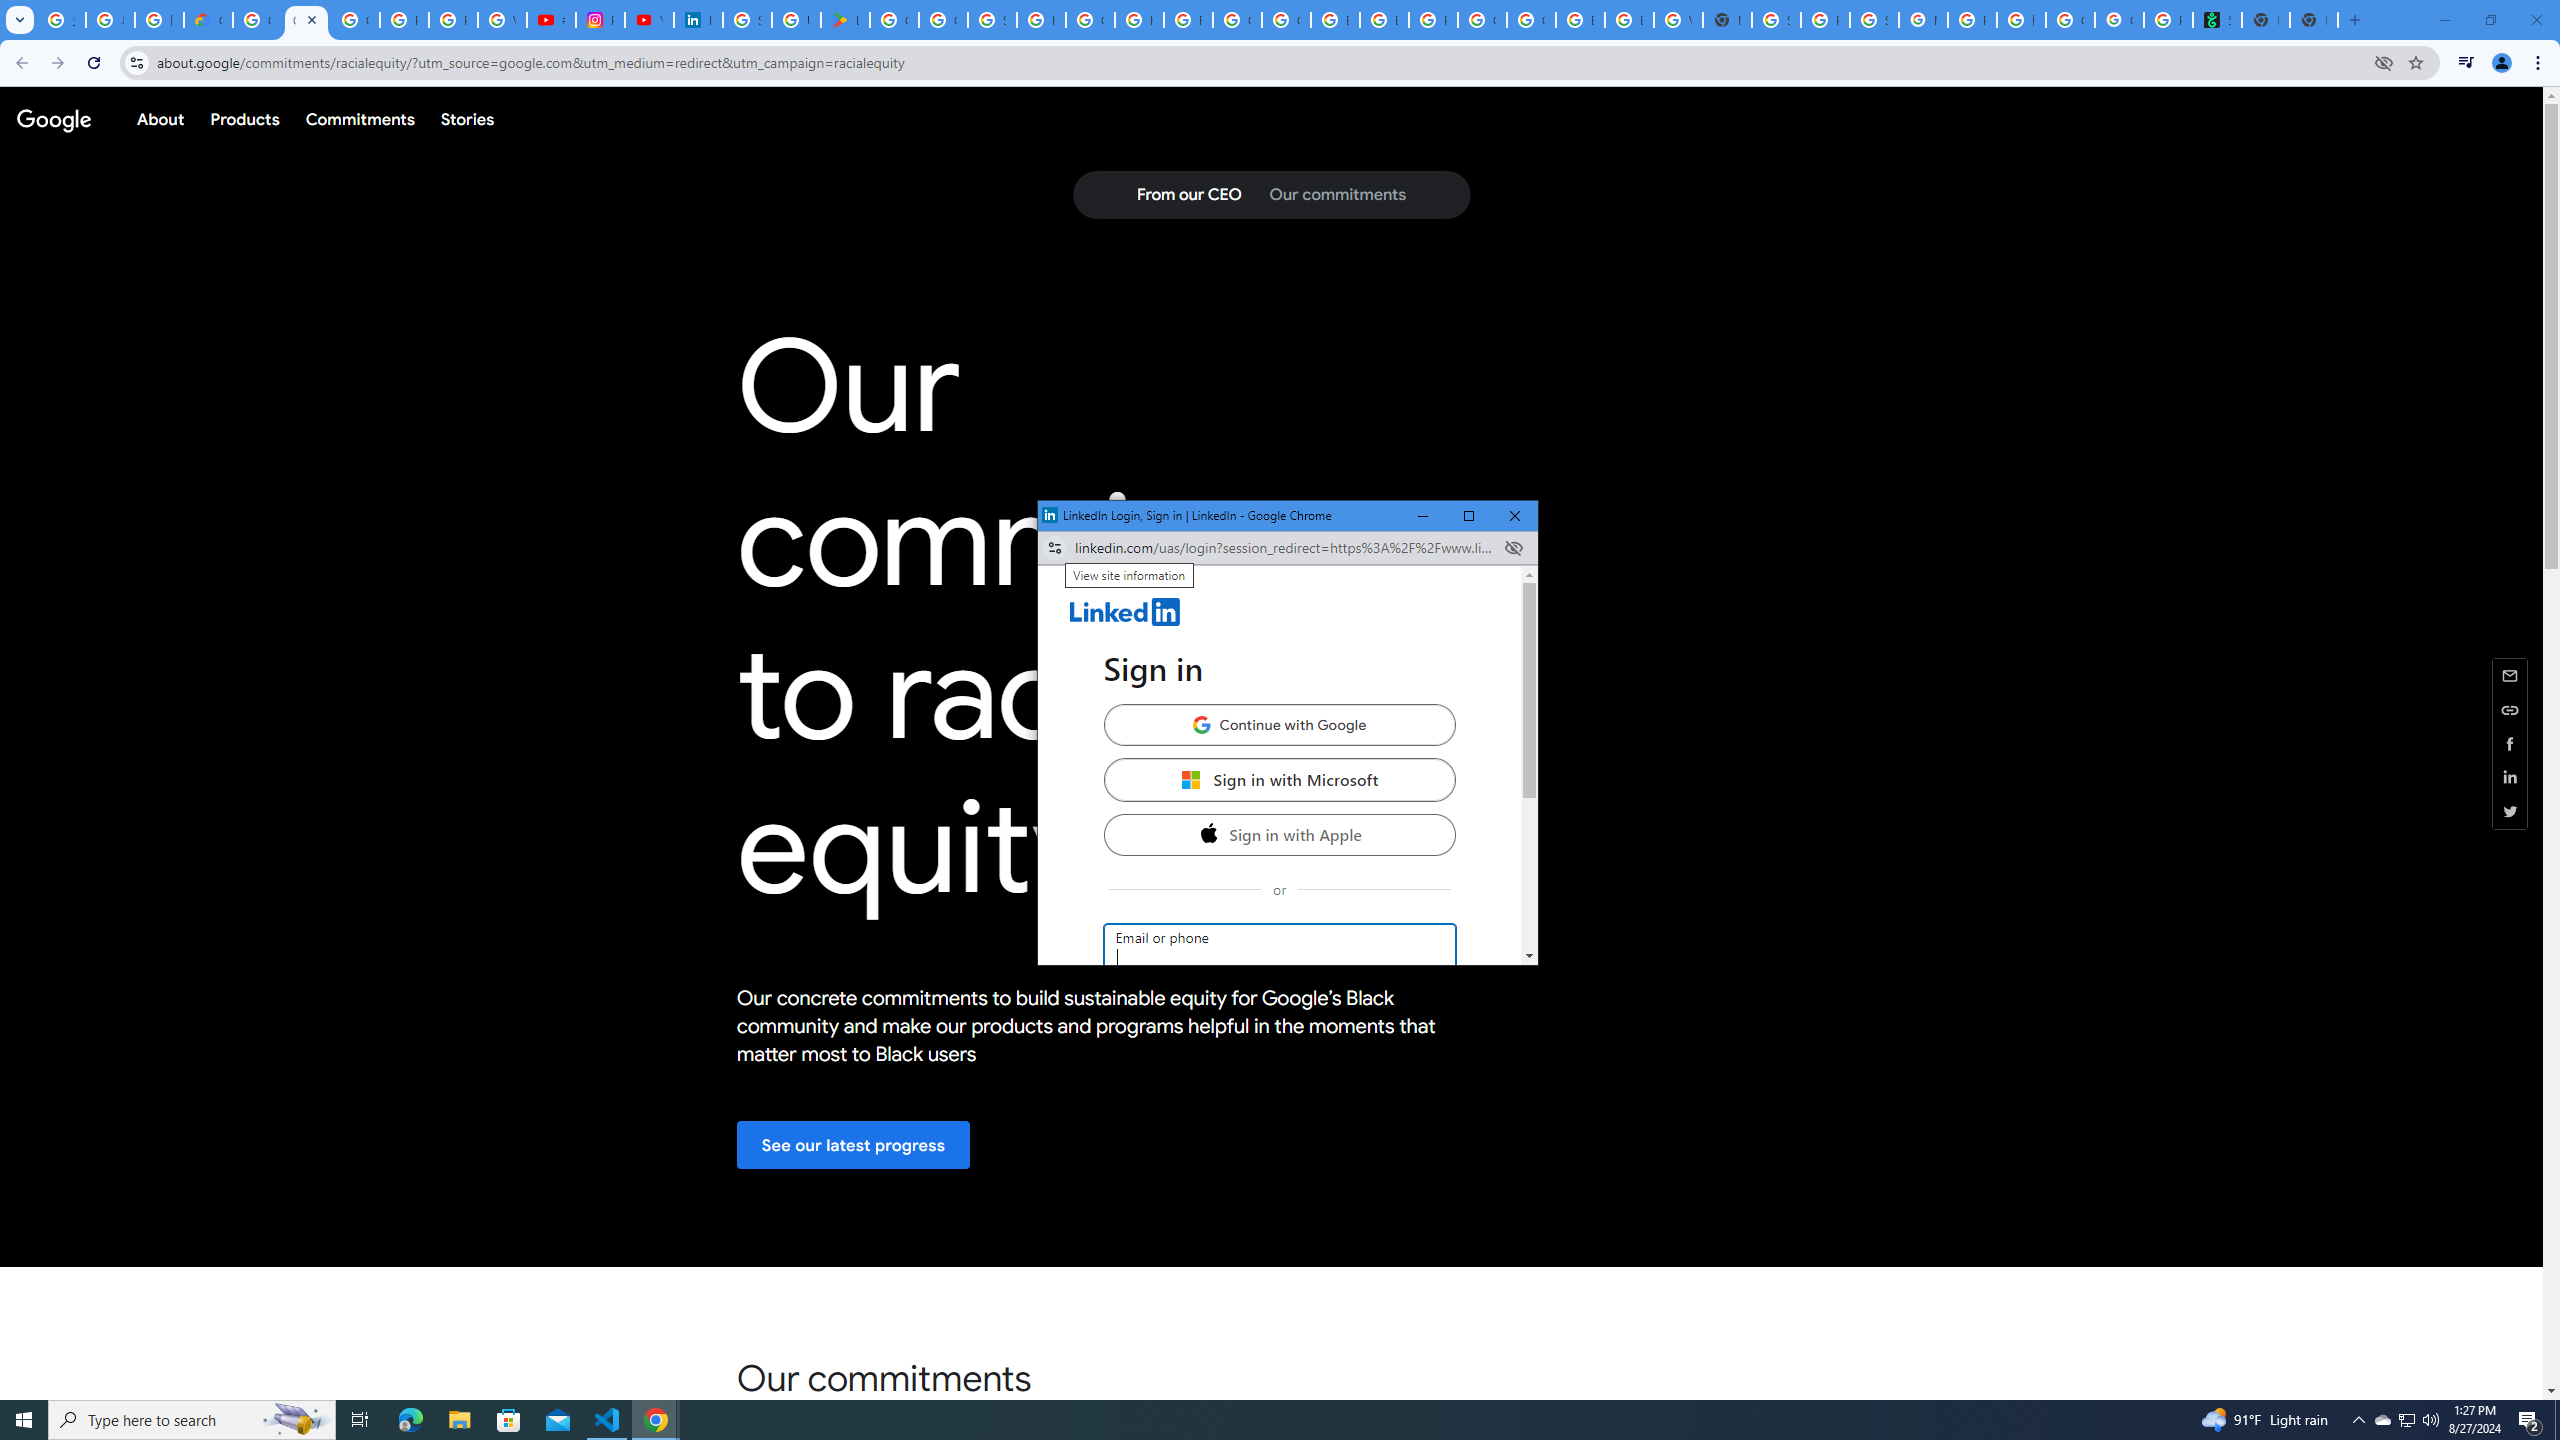  I want to click on Google Chrome - 3 running windows, so click(1280, 614).